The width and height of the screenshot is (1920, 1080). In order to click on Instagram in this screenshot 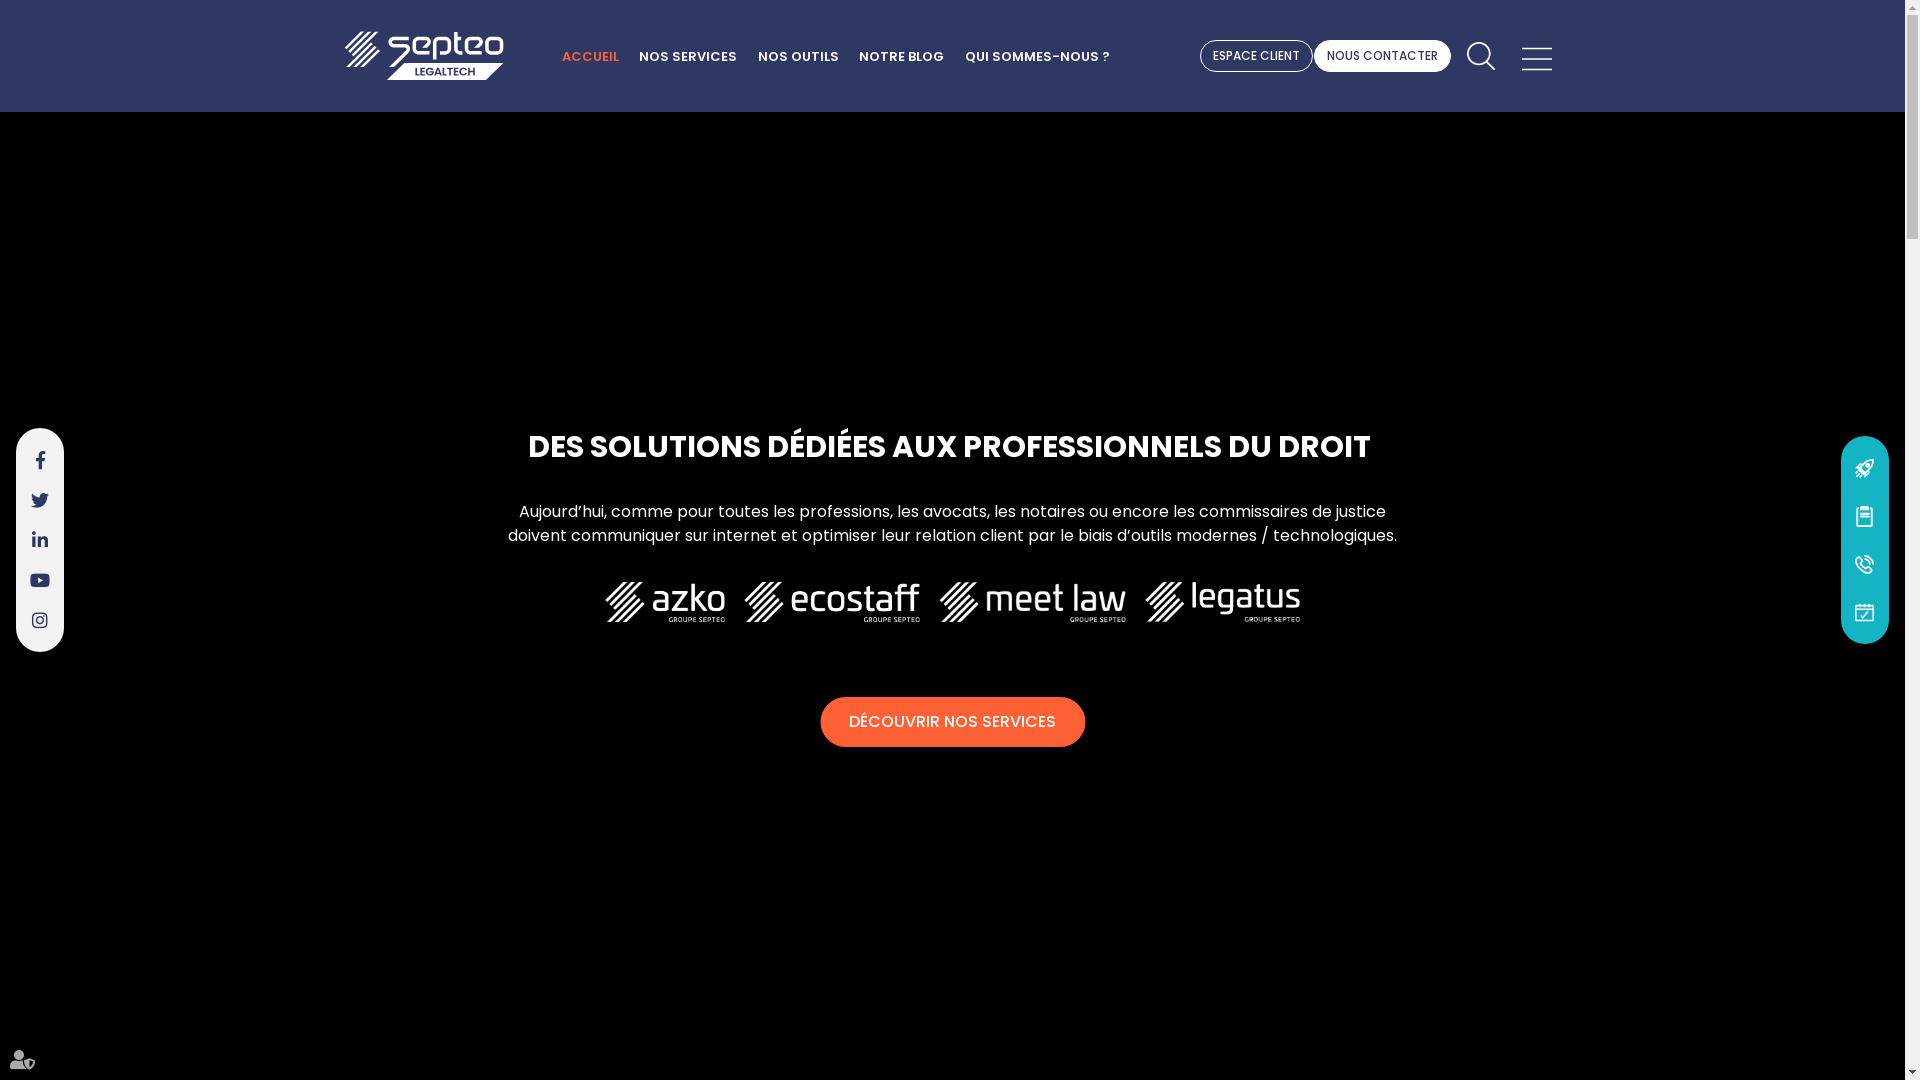, I will do `click(40, 620)`.